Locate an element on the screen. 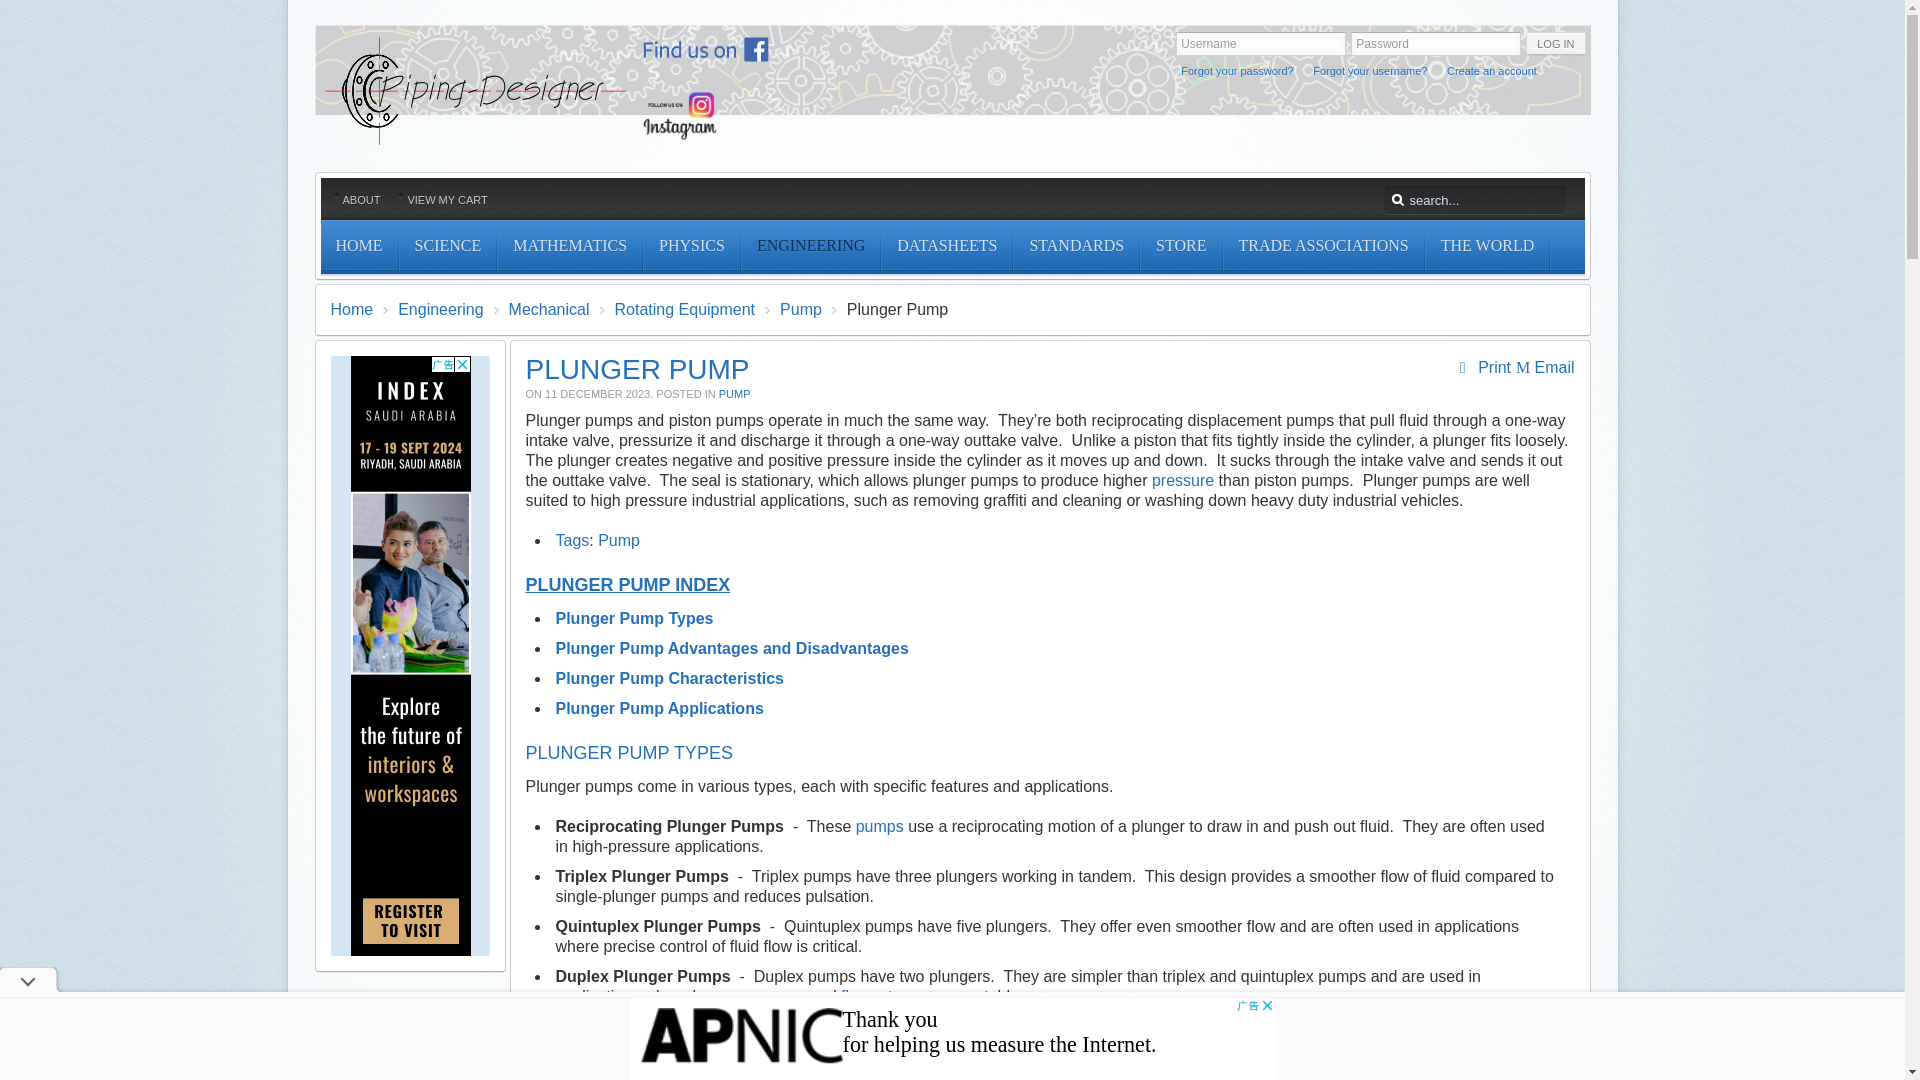 The image size is (1920, 1080). SCIENCE is located at coordinates (448, 246).